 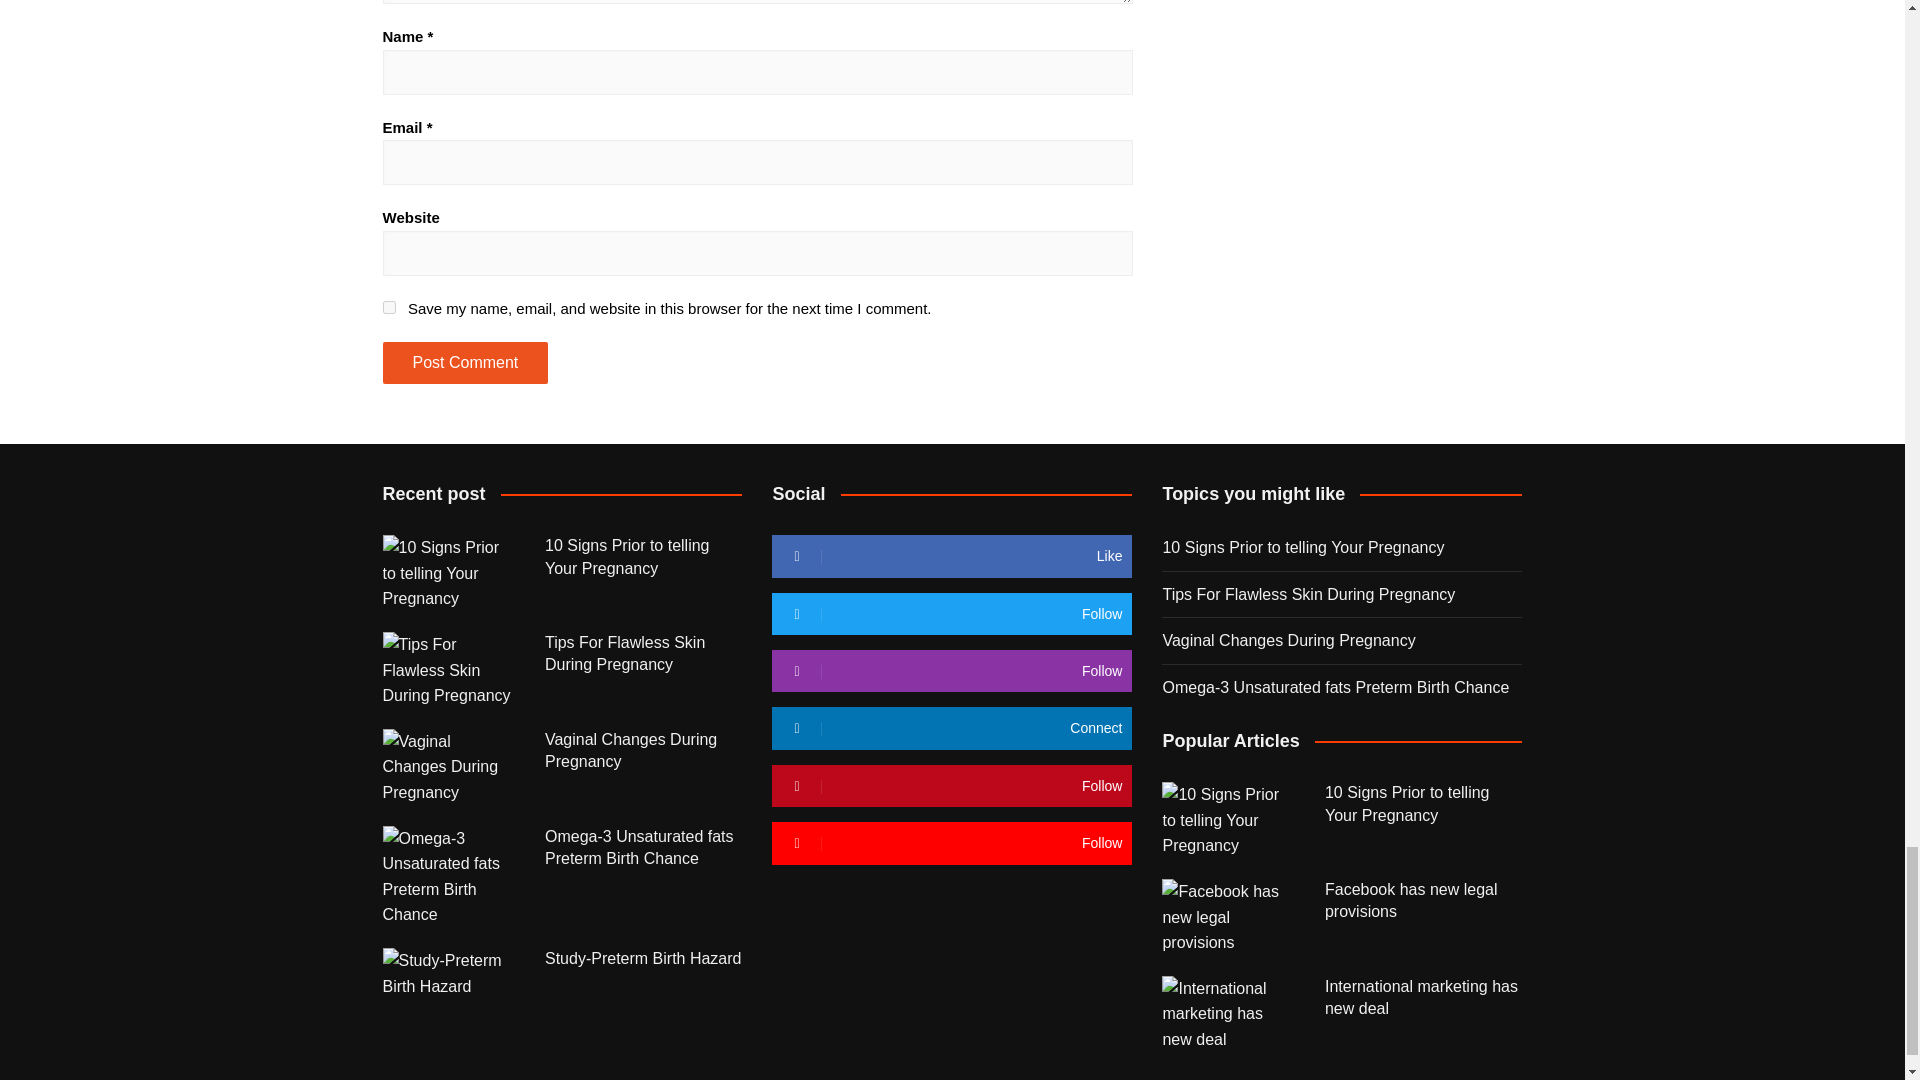 What do you see at coordinates (448, 876) in the screenshot?
I see `Omega-3 Unsaturated fats Preterm Birth Chance` at bounding box center [448, 876].